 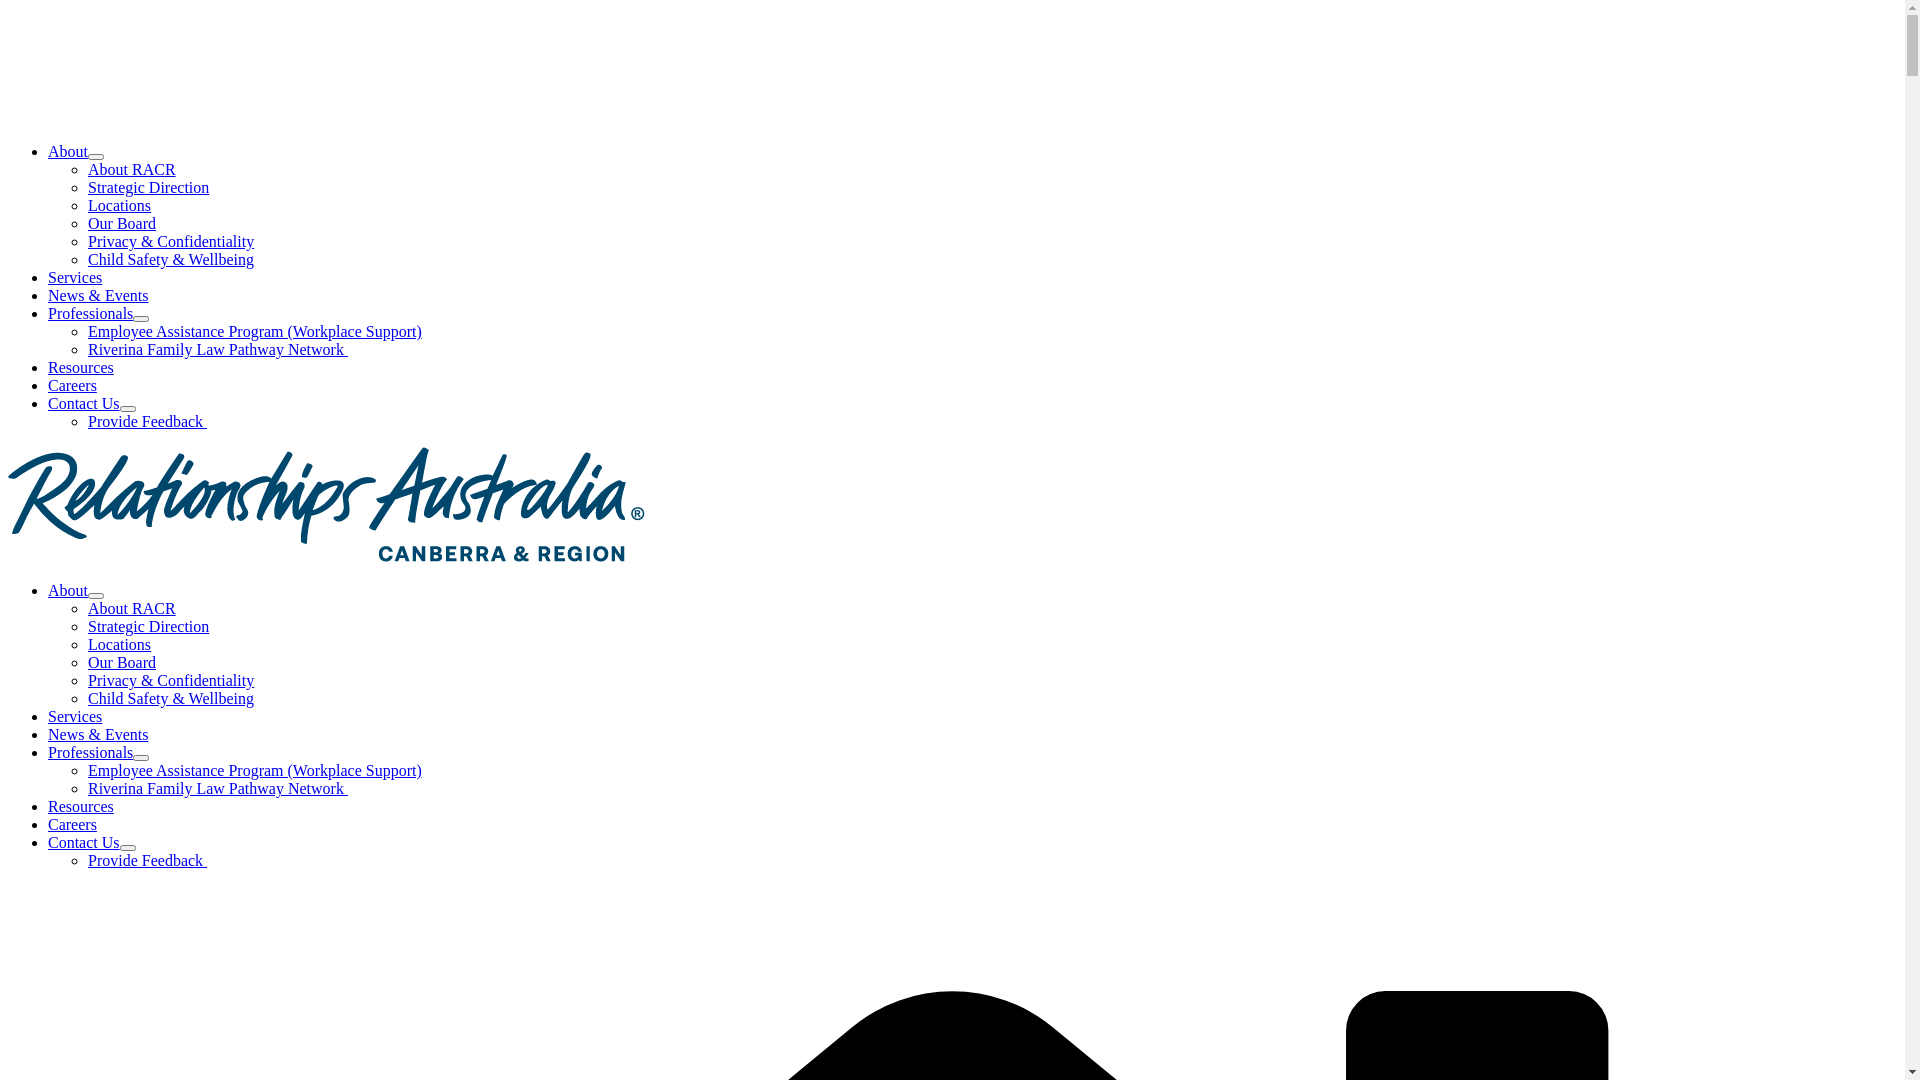 What do you see at coordinates (120, 206) in the screenshot?
I see `Locations` at bounding box center [120, 206].